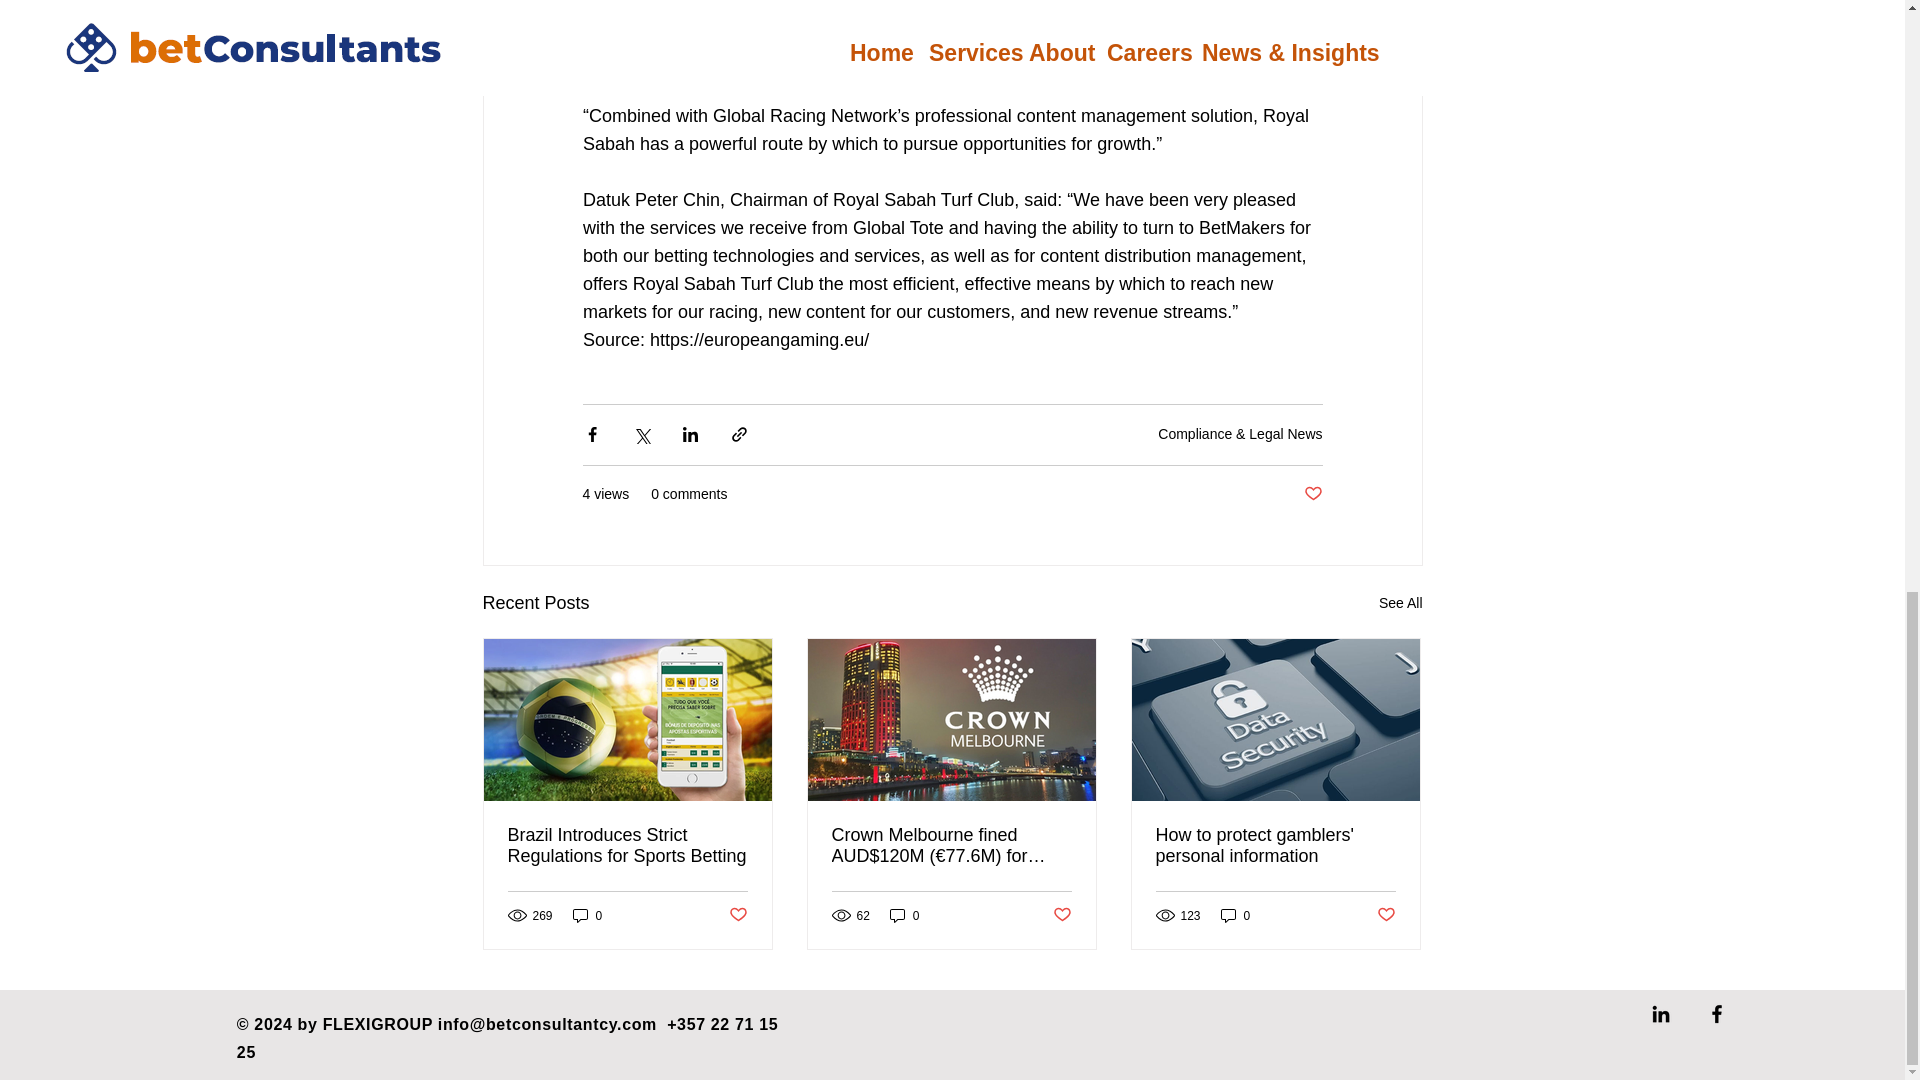 The image size is (1920, 1080). I want to click on Post not marked as liked, so click(1386, 915).